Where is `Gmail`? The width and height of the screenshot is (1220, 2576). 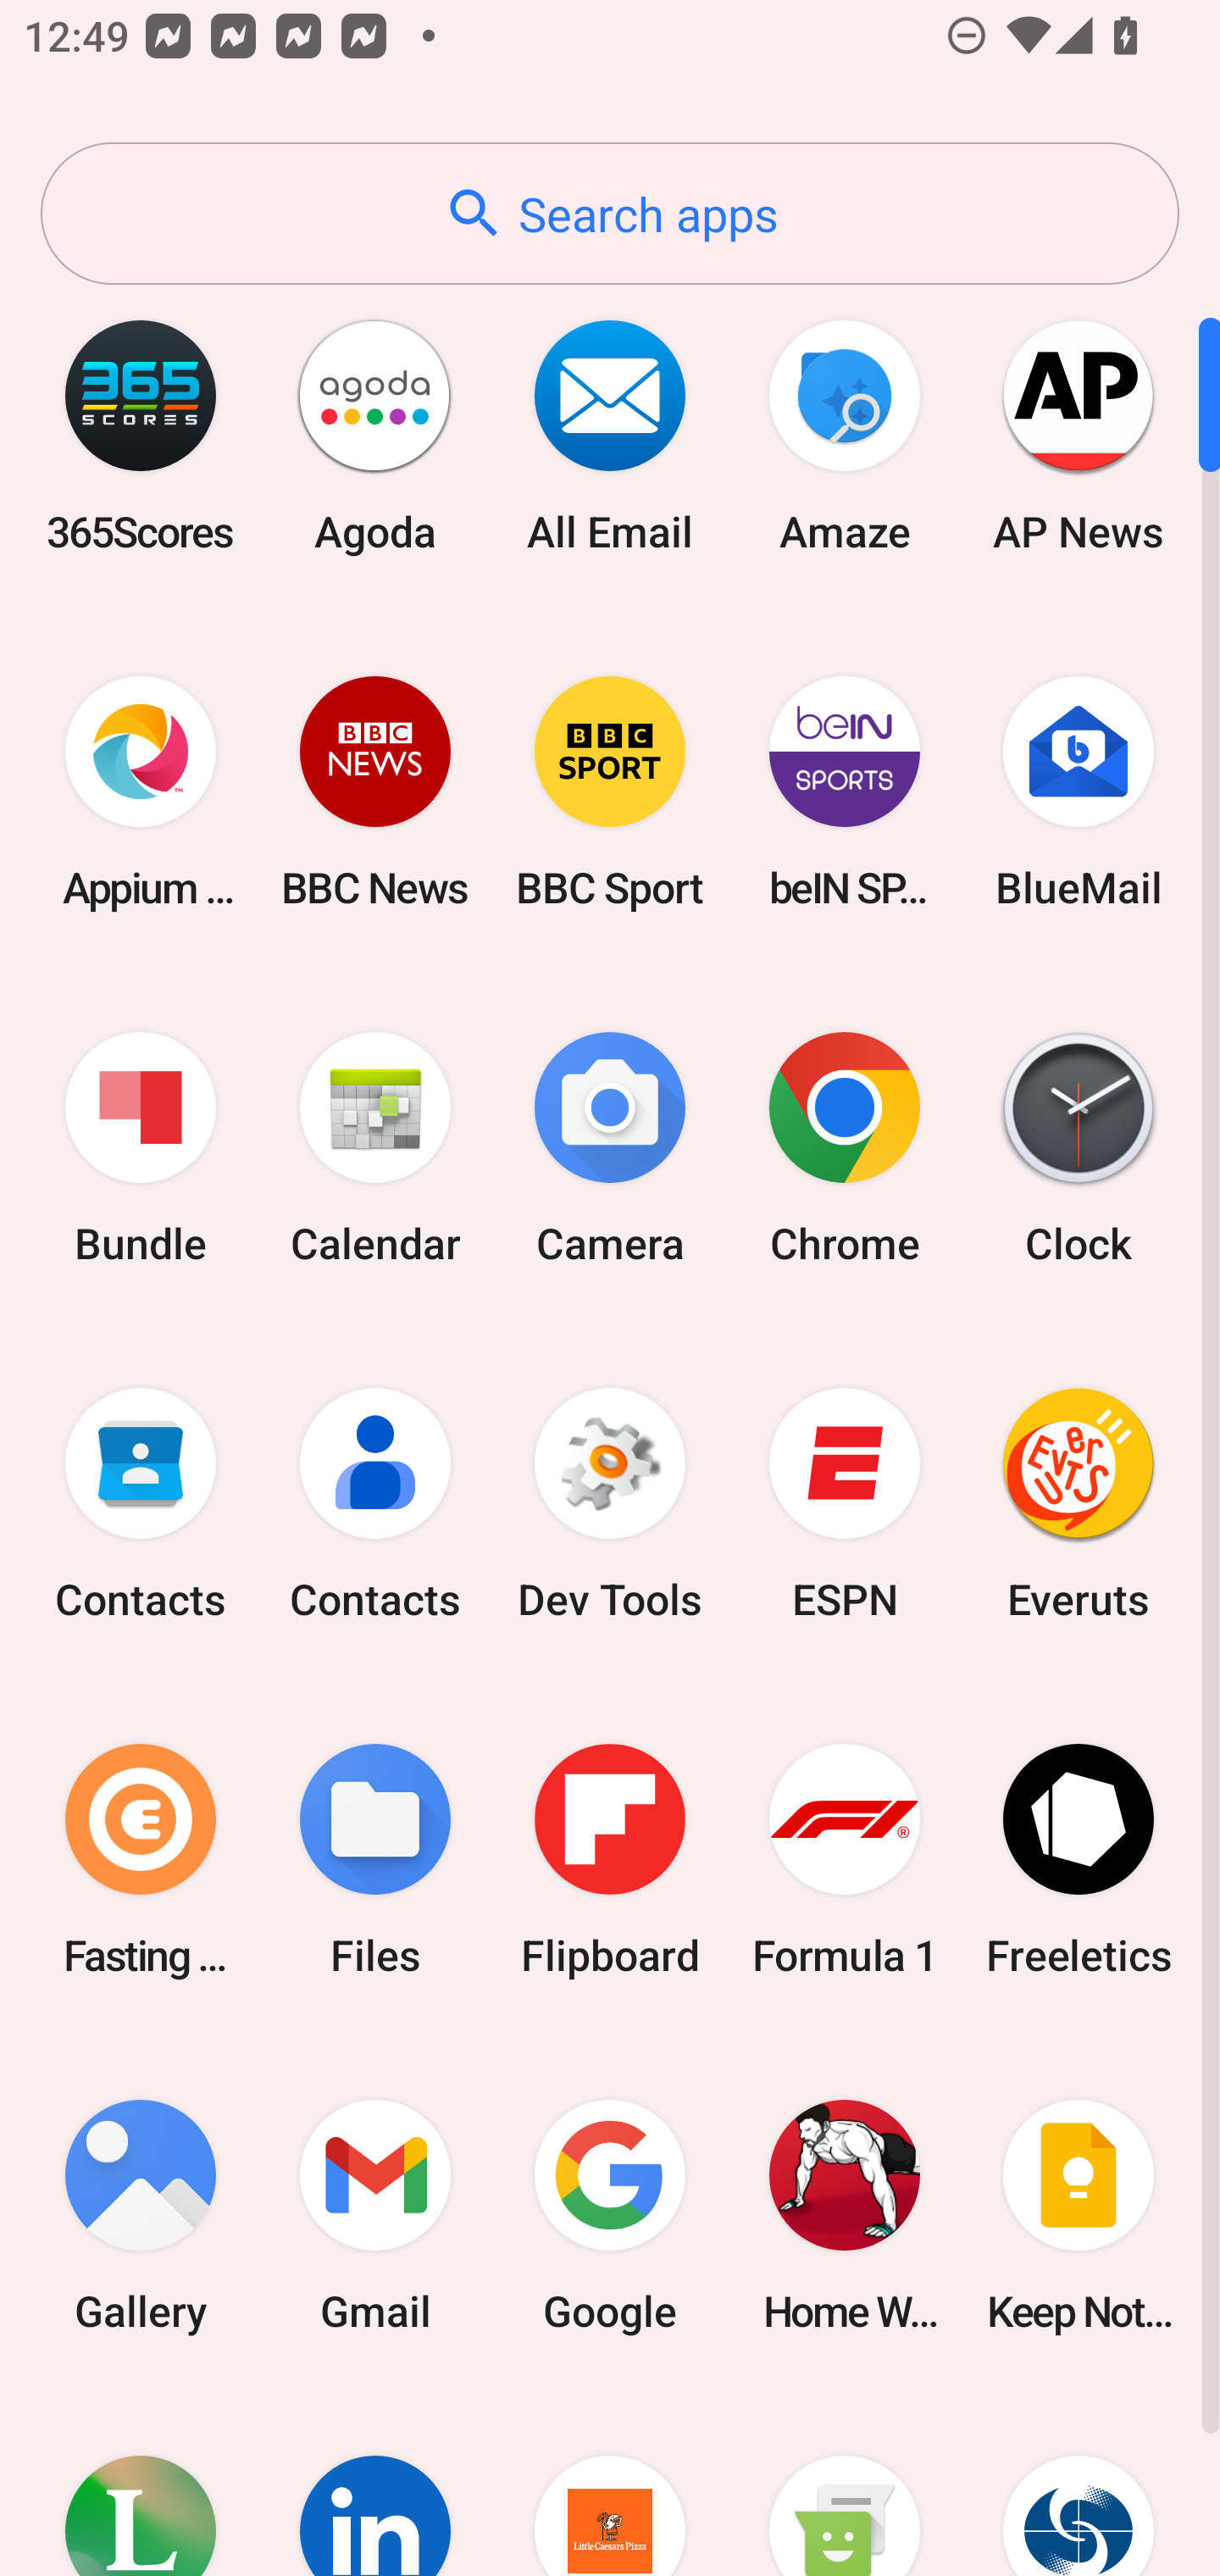 Gmail is located at coordinates (375, 2215).